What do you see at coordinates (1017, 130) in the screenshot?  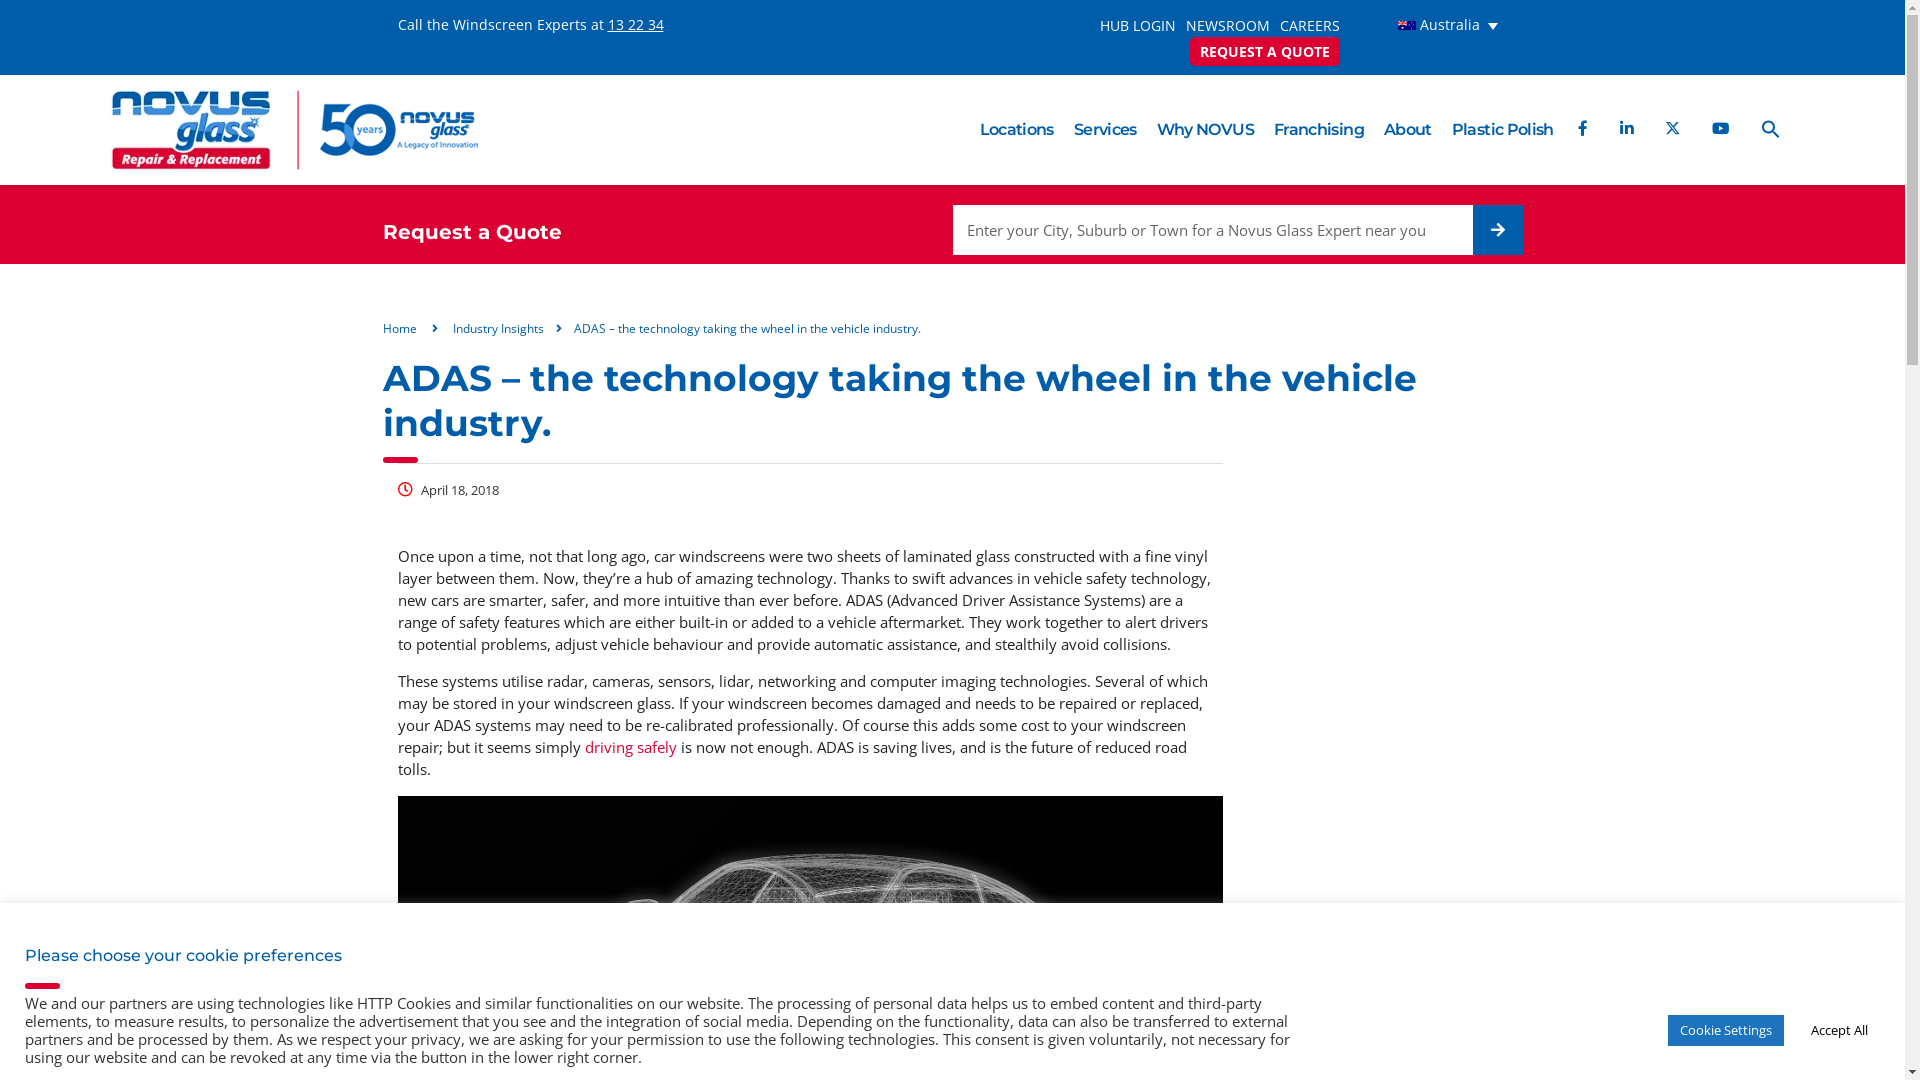 I see `Locations` at bounding box center [1017, 130].